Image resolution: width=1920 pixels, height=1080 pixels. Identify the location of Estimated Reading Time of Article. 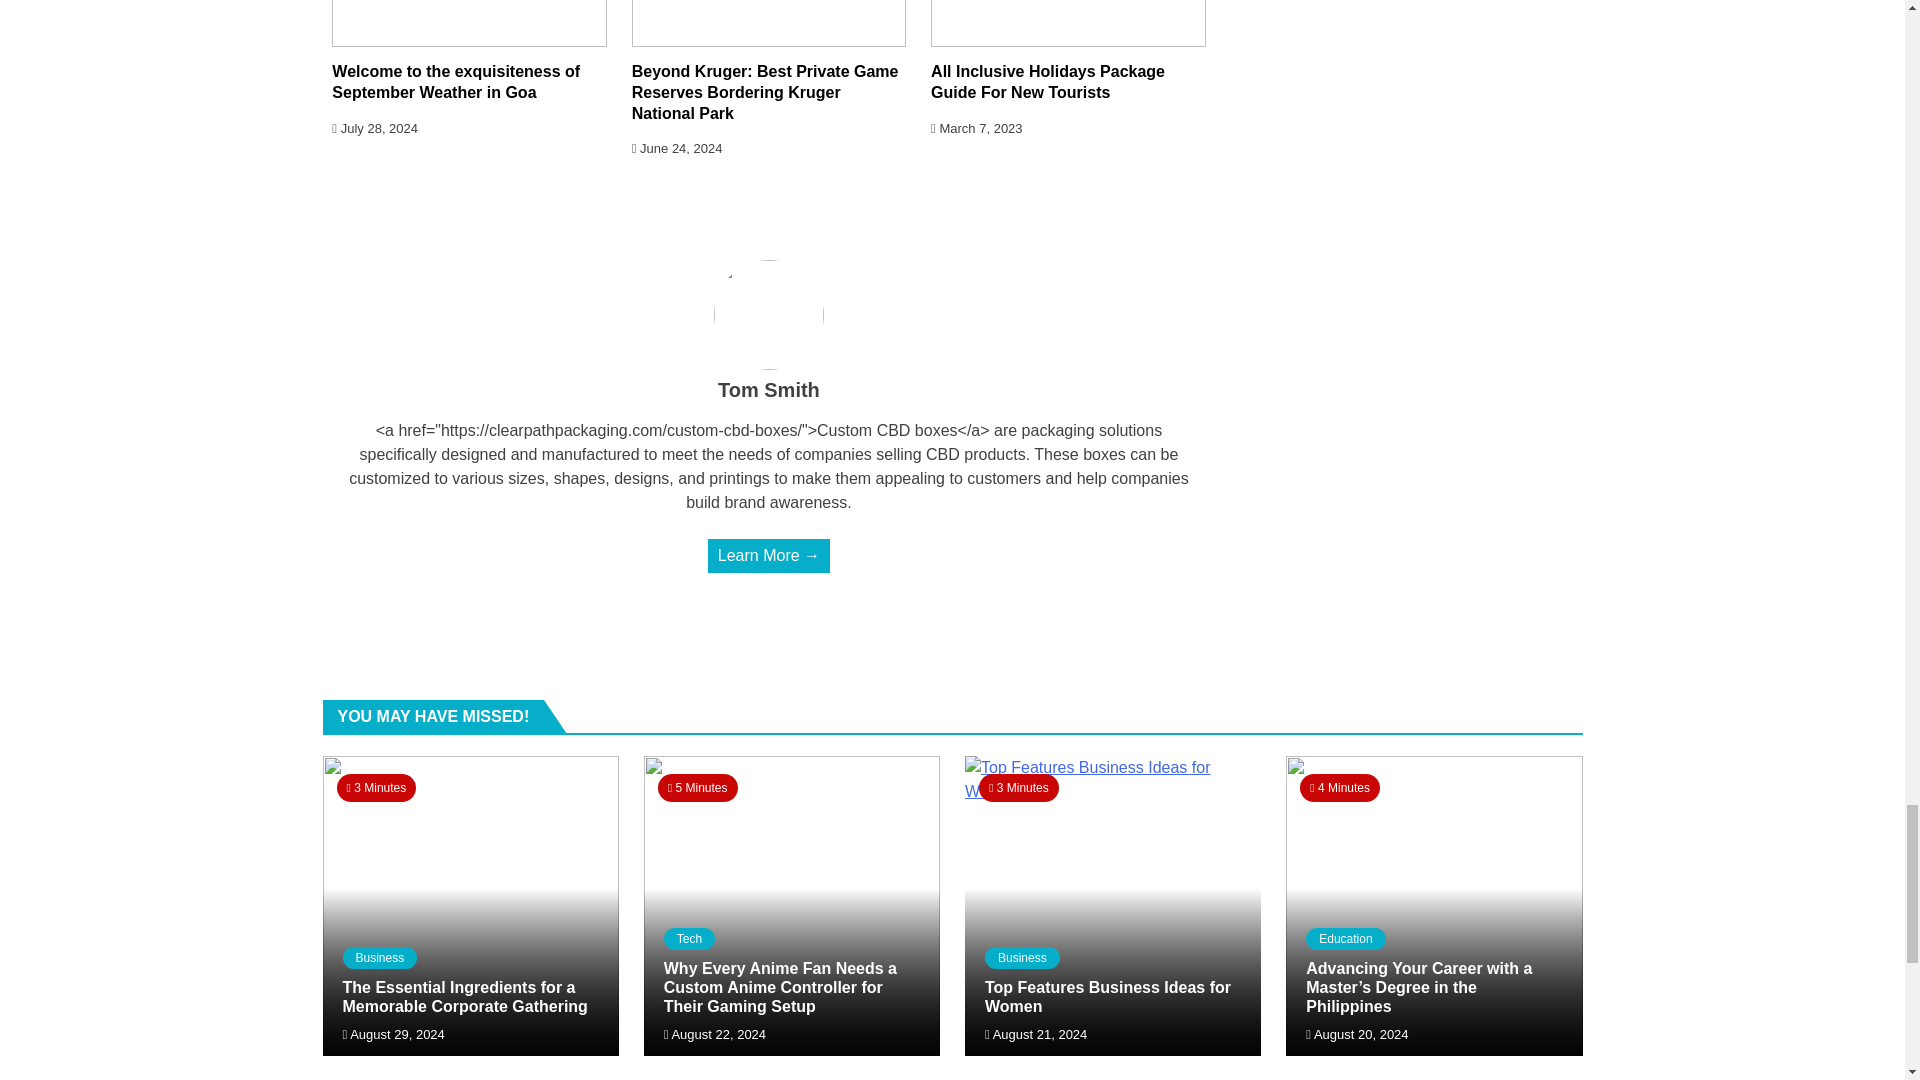
(1340, 788).